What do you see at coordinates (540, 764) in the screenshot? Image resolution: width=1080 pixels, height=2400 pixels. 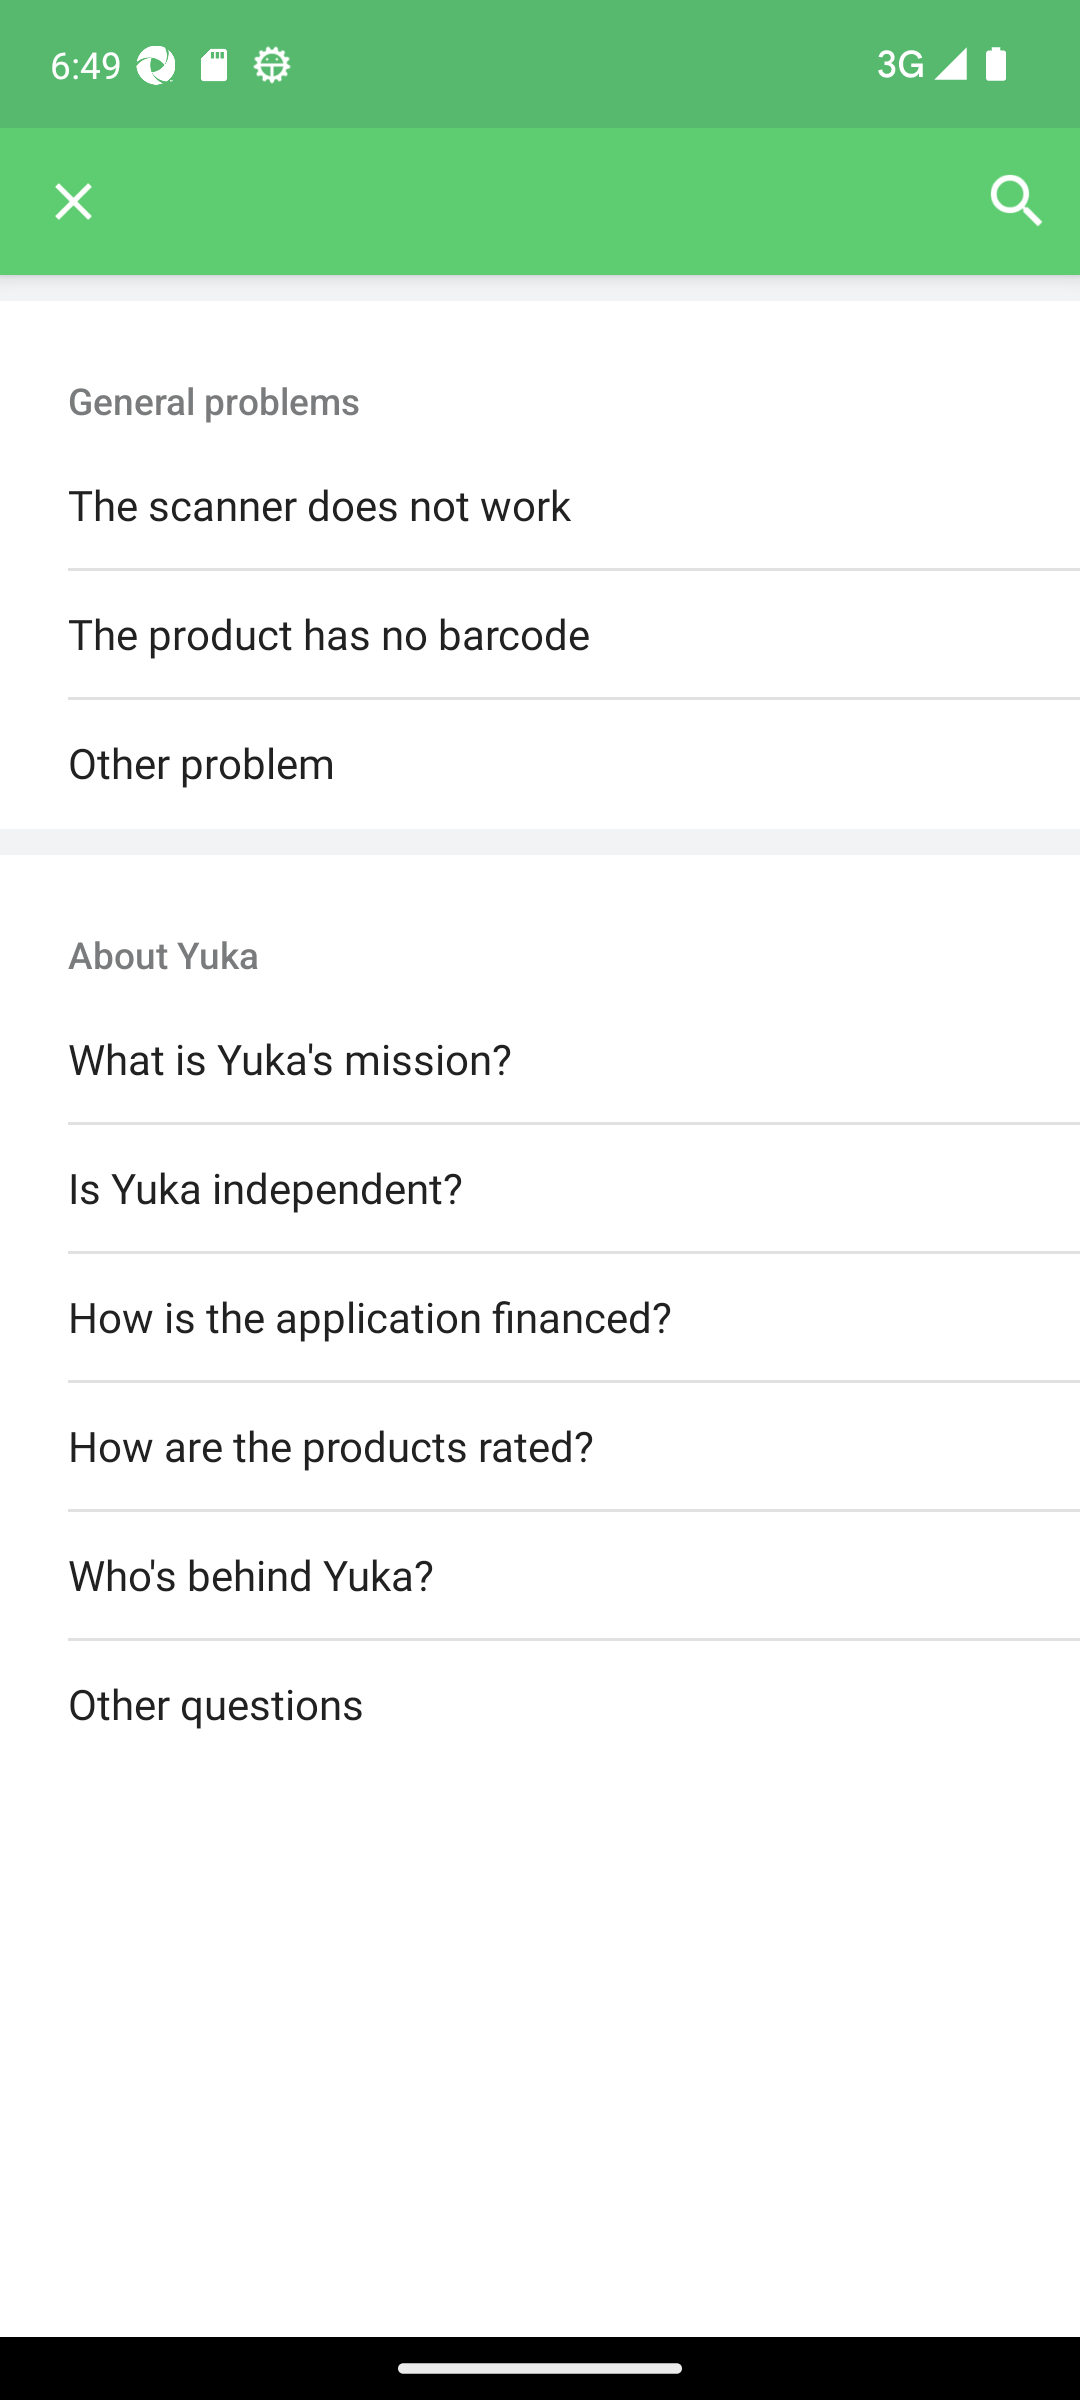 I see `Other problem` at bounding box center [540, 764].